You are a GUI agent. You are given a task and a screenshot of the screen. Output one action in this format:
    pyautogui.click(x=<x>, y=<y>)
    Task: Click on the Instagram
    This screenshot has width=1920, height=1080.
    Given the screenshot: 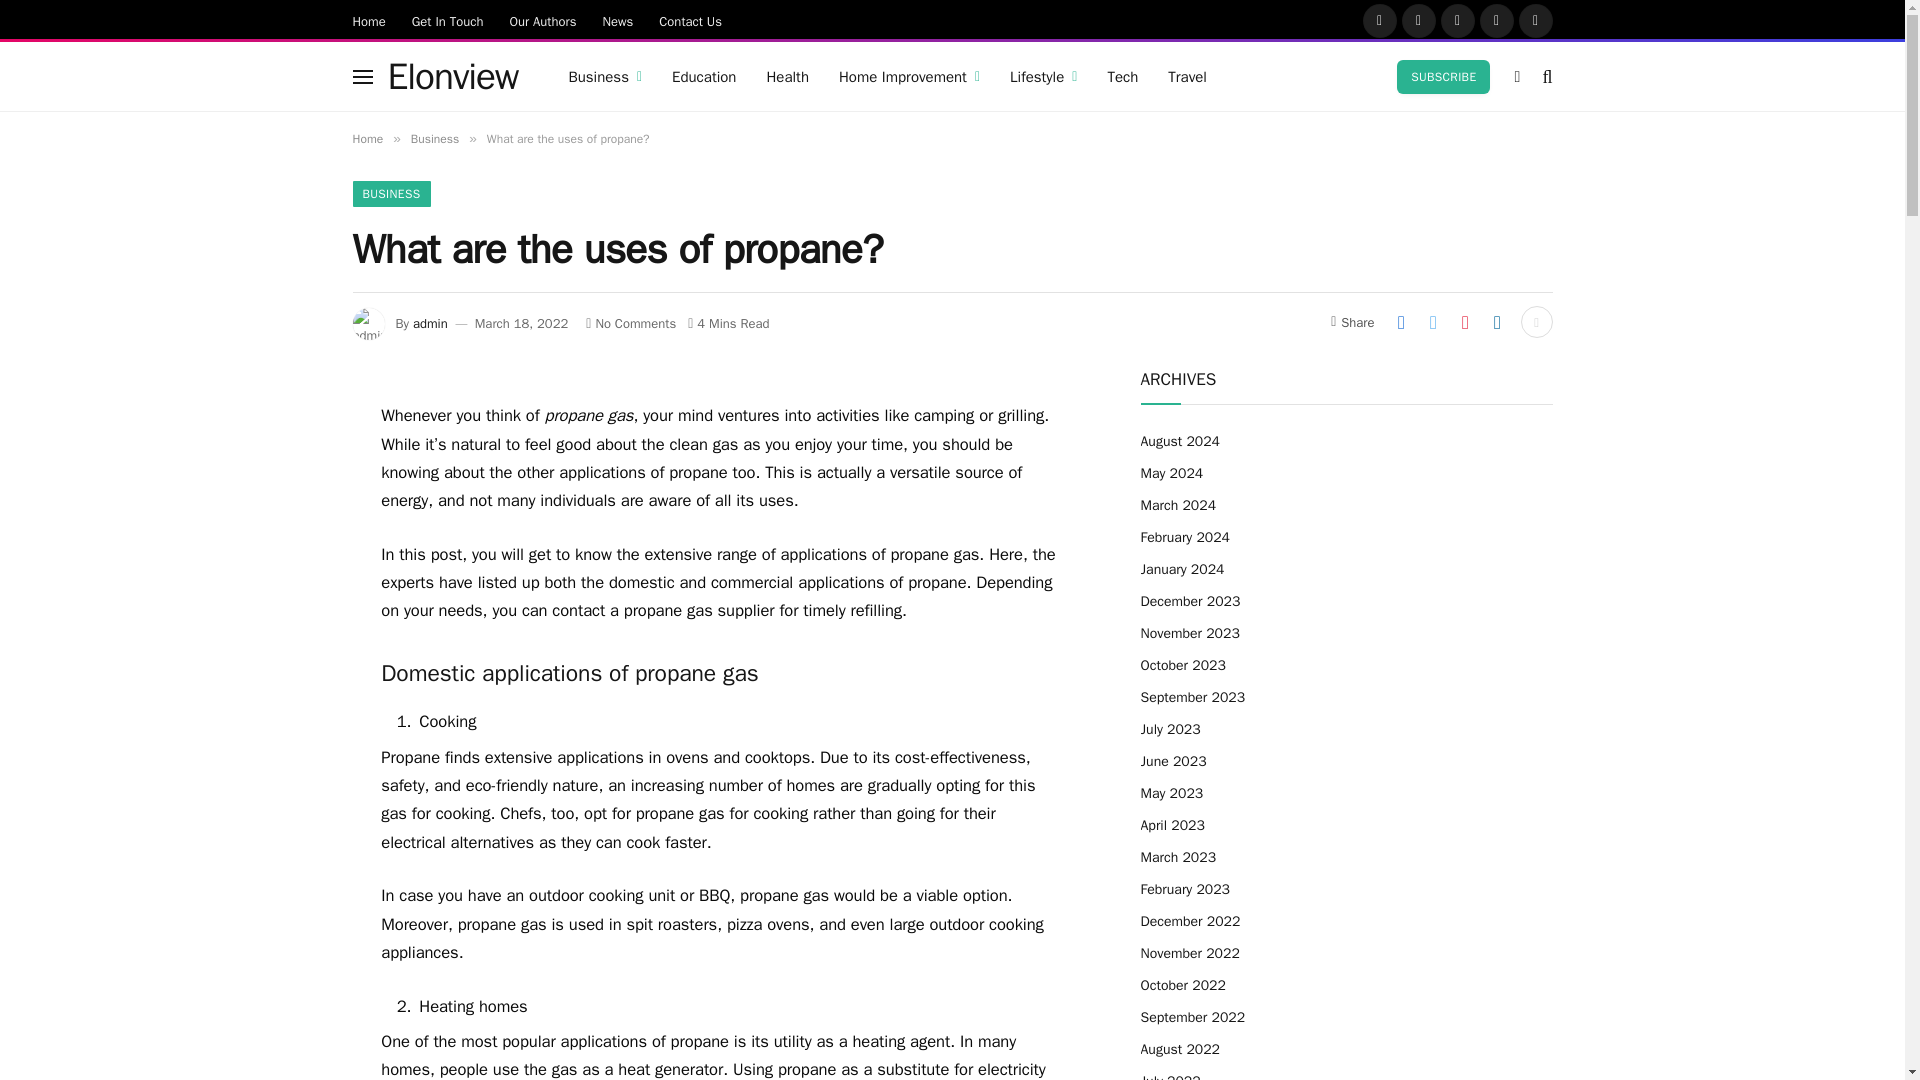 What is the action you would take?
    pyautogui.click(x=1457, y=20)
    